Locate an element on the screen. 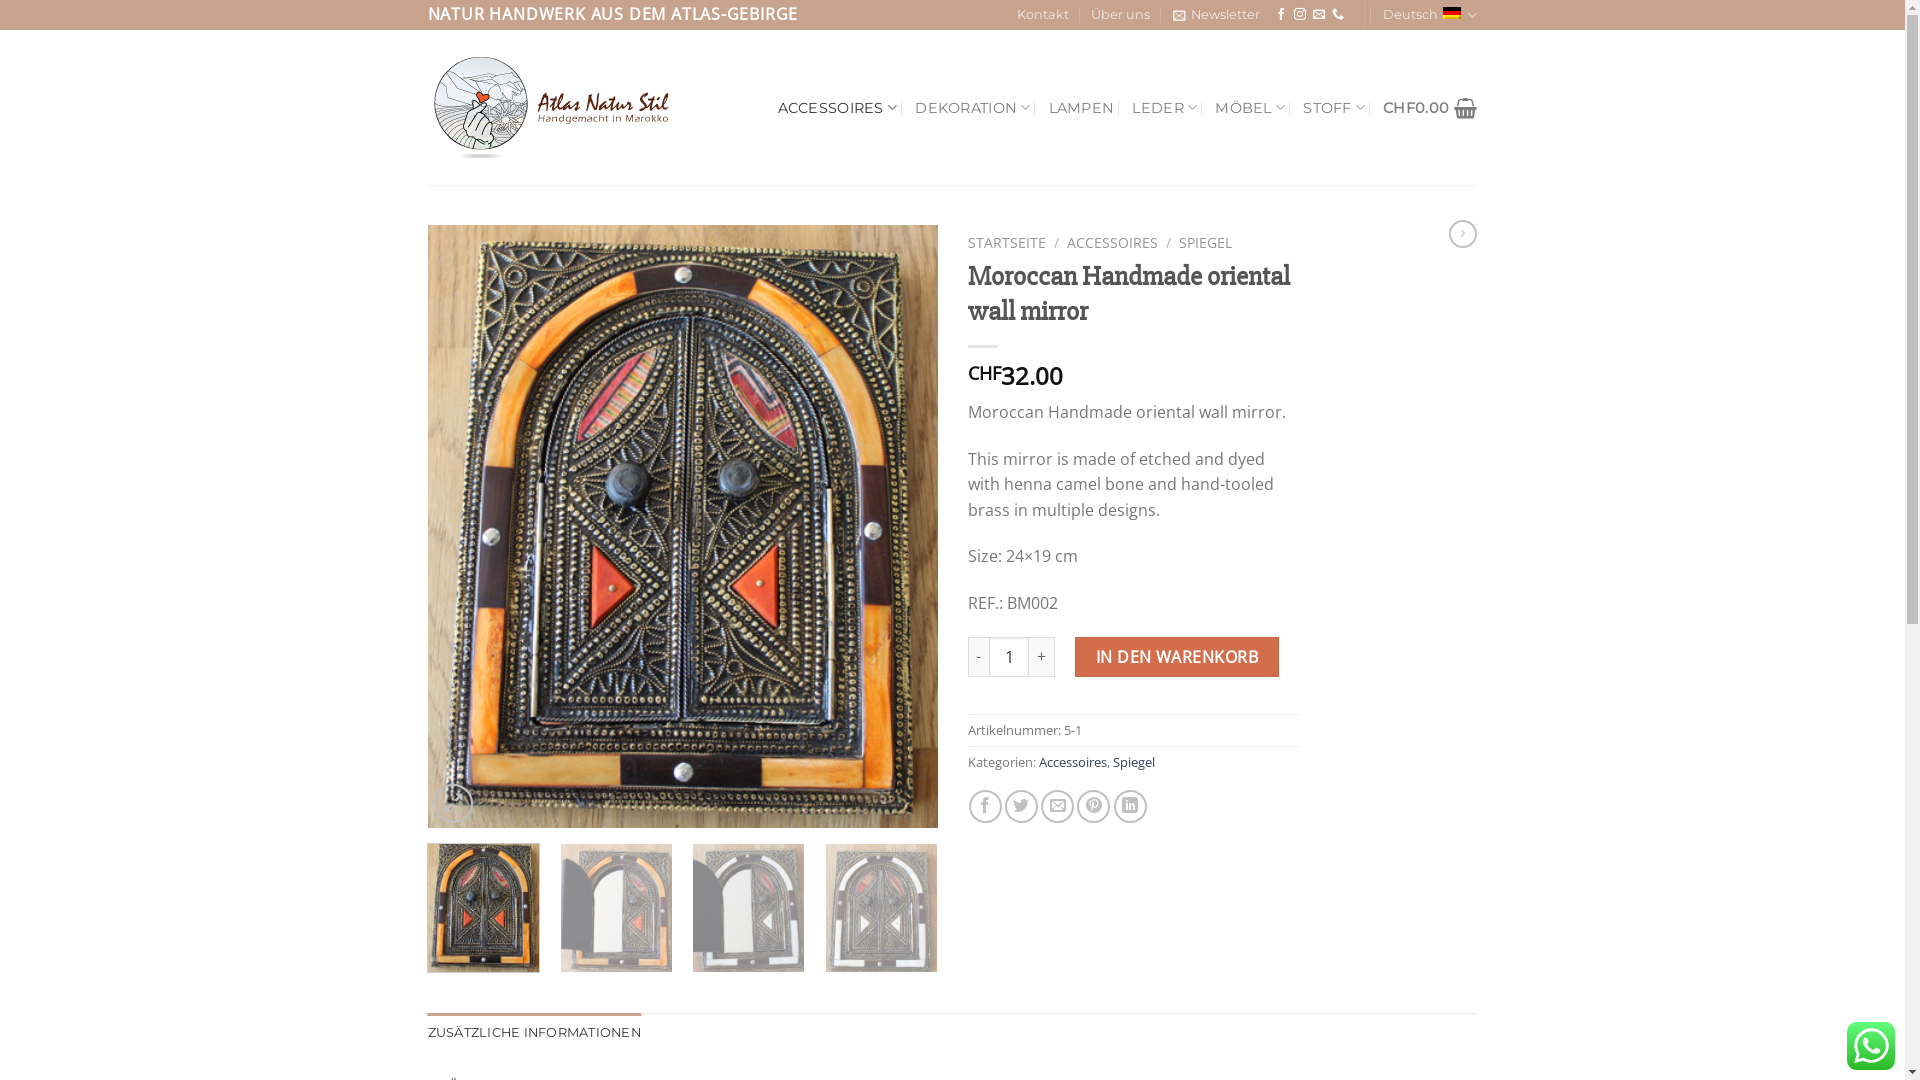 The width and height of the screenshot is (1920, 1080). Menge is located at coordinates (1009, 657).